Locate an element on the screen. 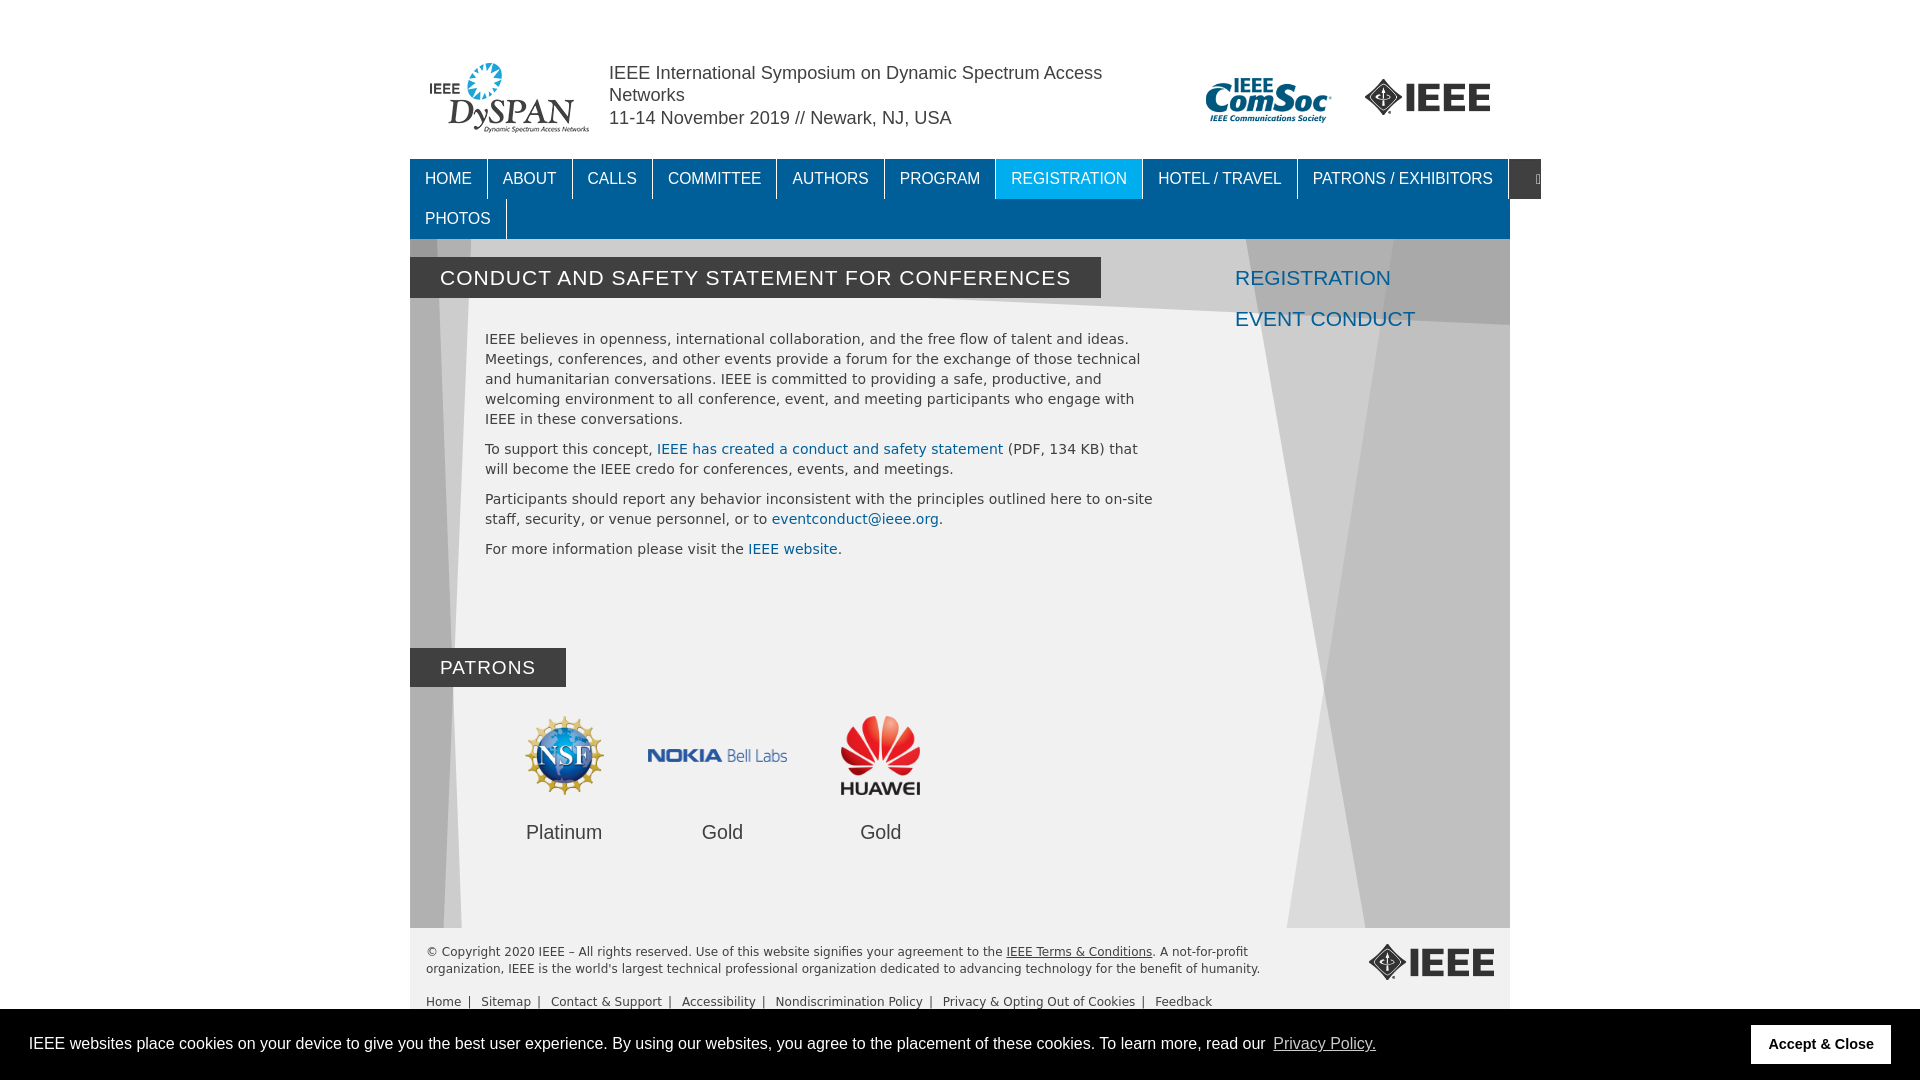  IEEE Standards is located at coordinates (707, 17).